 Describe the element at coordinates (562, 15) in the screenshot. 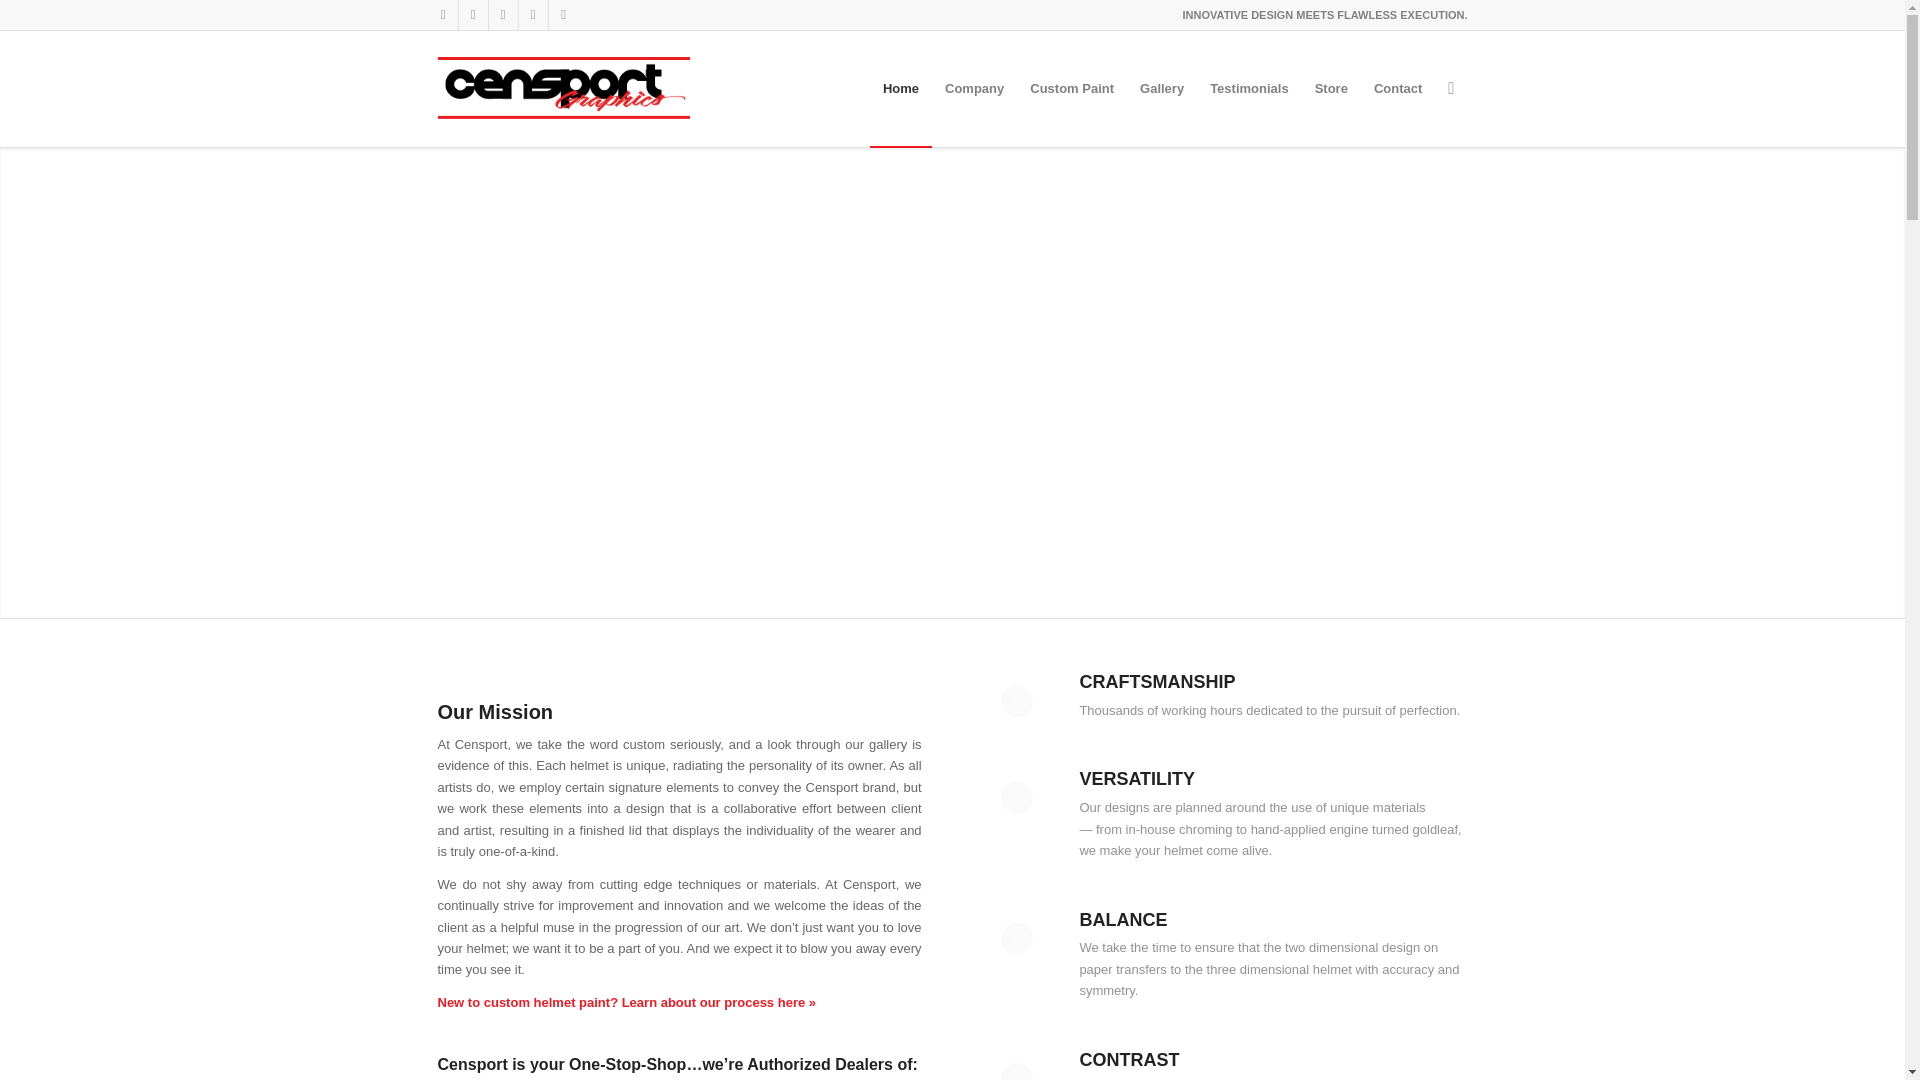

I see `Mail` at that location.